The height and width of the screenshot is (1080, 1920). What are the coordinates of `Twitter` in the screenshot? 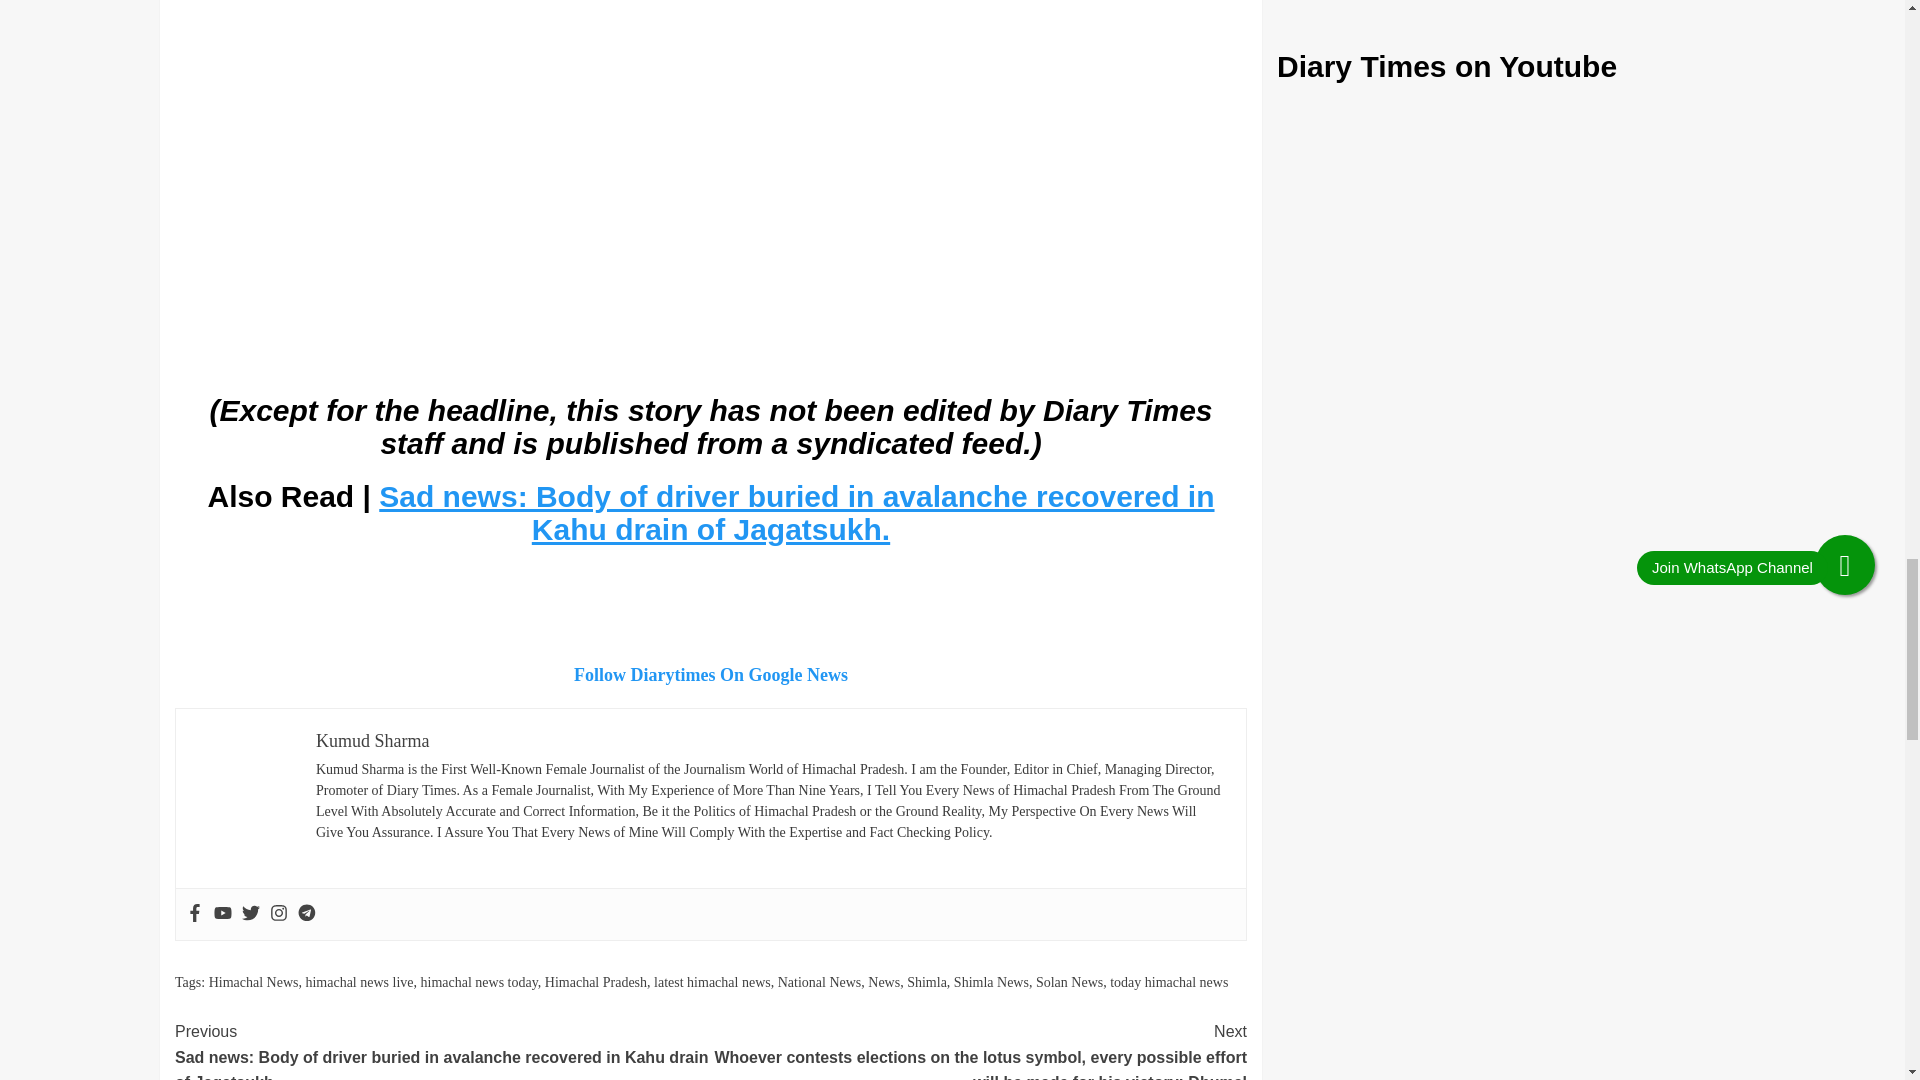 It's located at (250, 914).